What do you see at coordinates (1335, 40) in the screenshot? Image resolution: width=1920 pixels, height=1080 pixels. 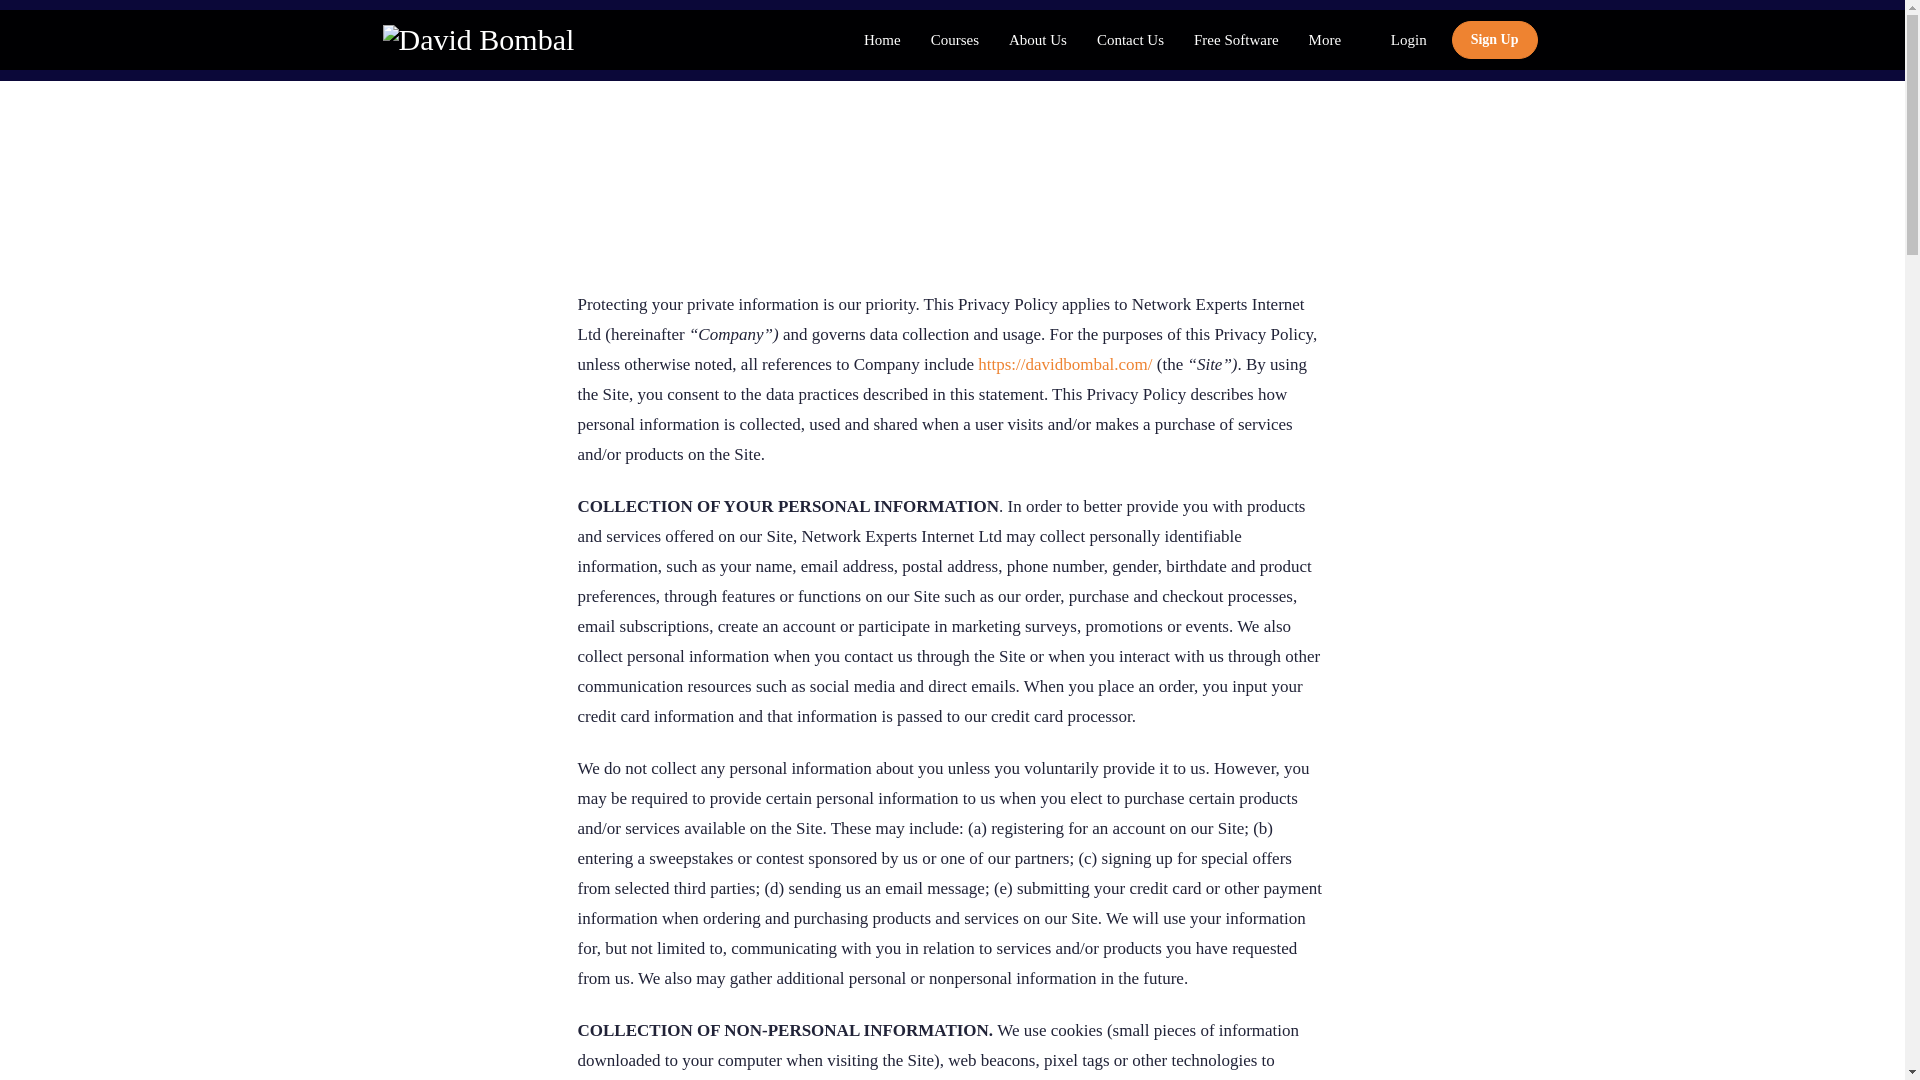 I see `More` at bounding box center [1335, 40].